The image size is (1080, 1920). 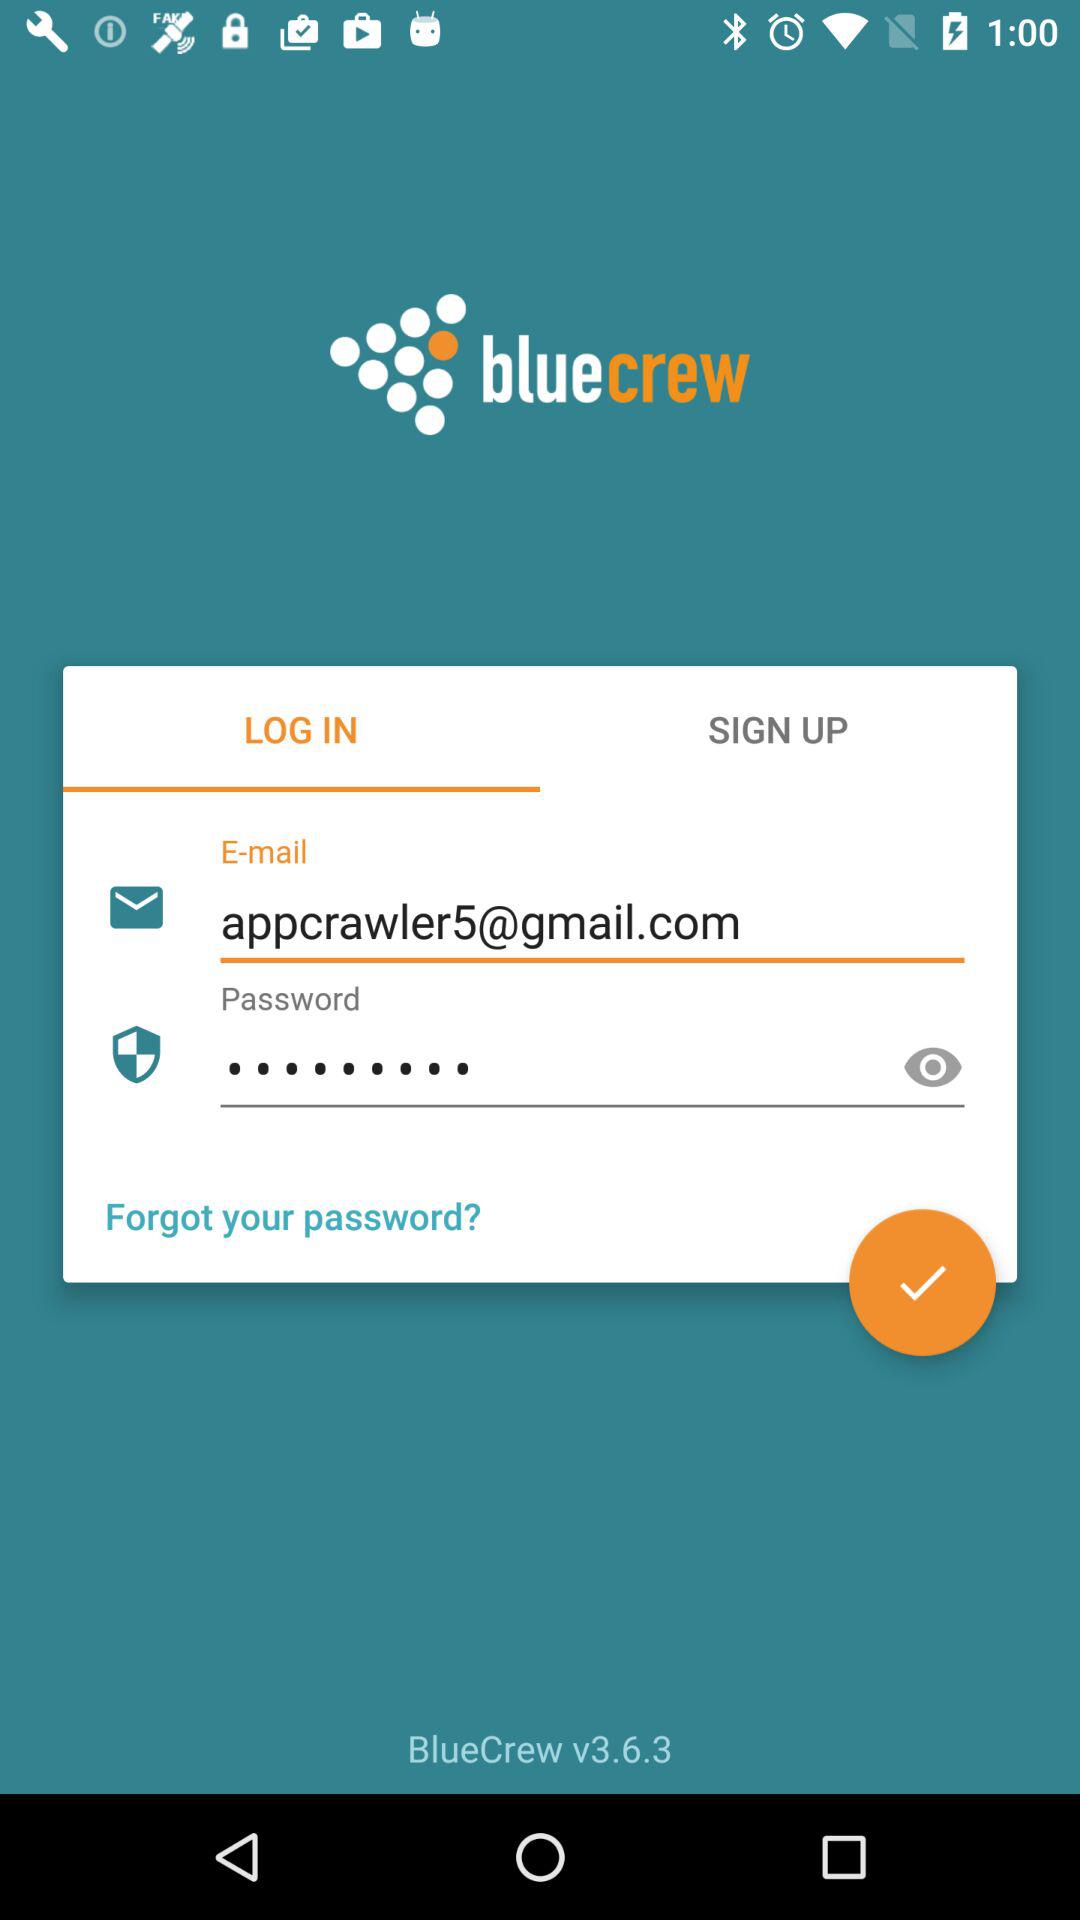 What do you see at coordinates (922, 1282) in the screenshot?
I see `select the app` at bounding box center [922, 1282].